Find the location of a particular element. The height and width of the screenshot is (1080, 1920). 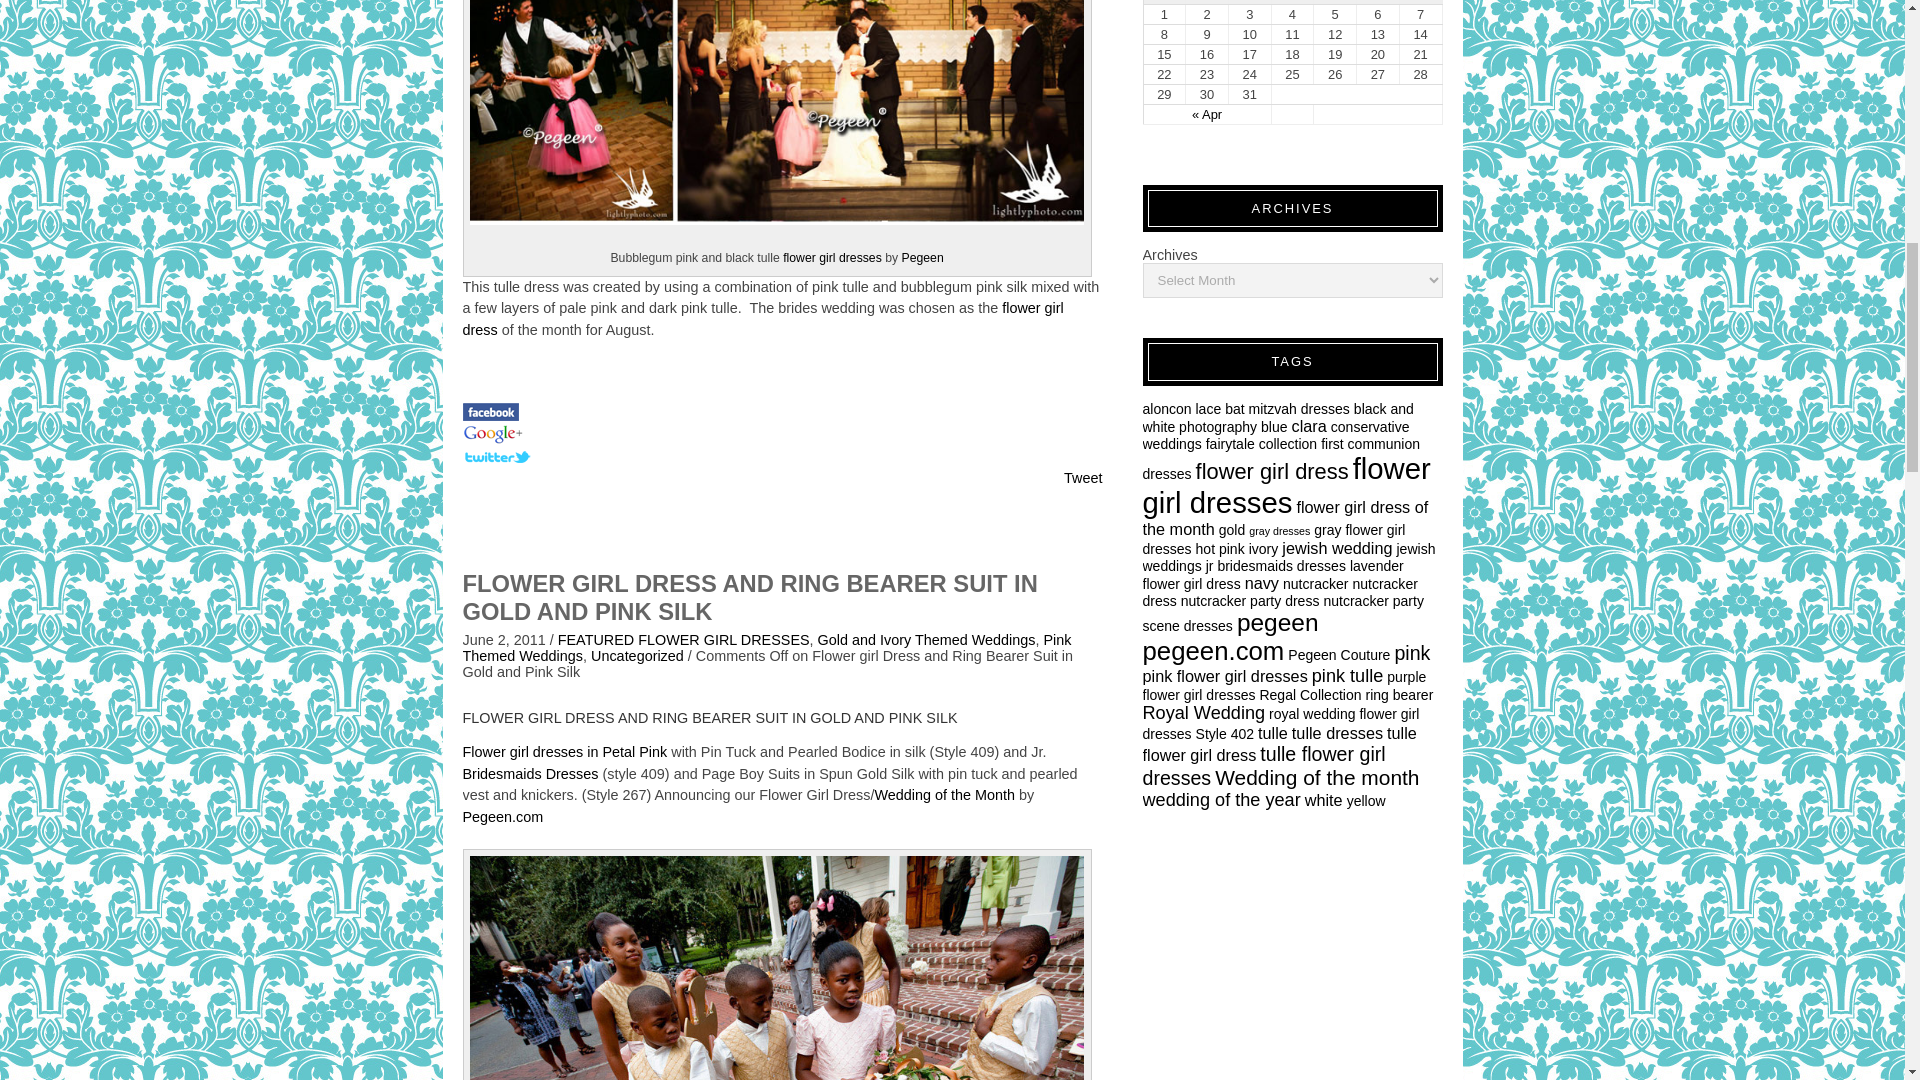

Uncategorized is located at coordinates (637, 656).